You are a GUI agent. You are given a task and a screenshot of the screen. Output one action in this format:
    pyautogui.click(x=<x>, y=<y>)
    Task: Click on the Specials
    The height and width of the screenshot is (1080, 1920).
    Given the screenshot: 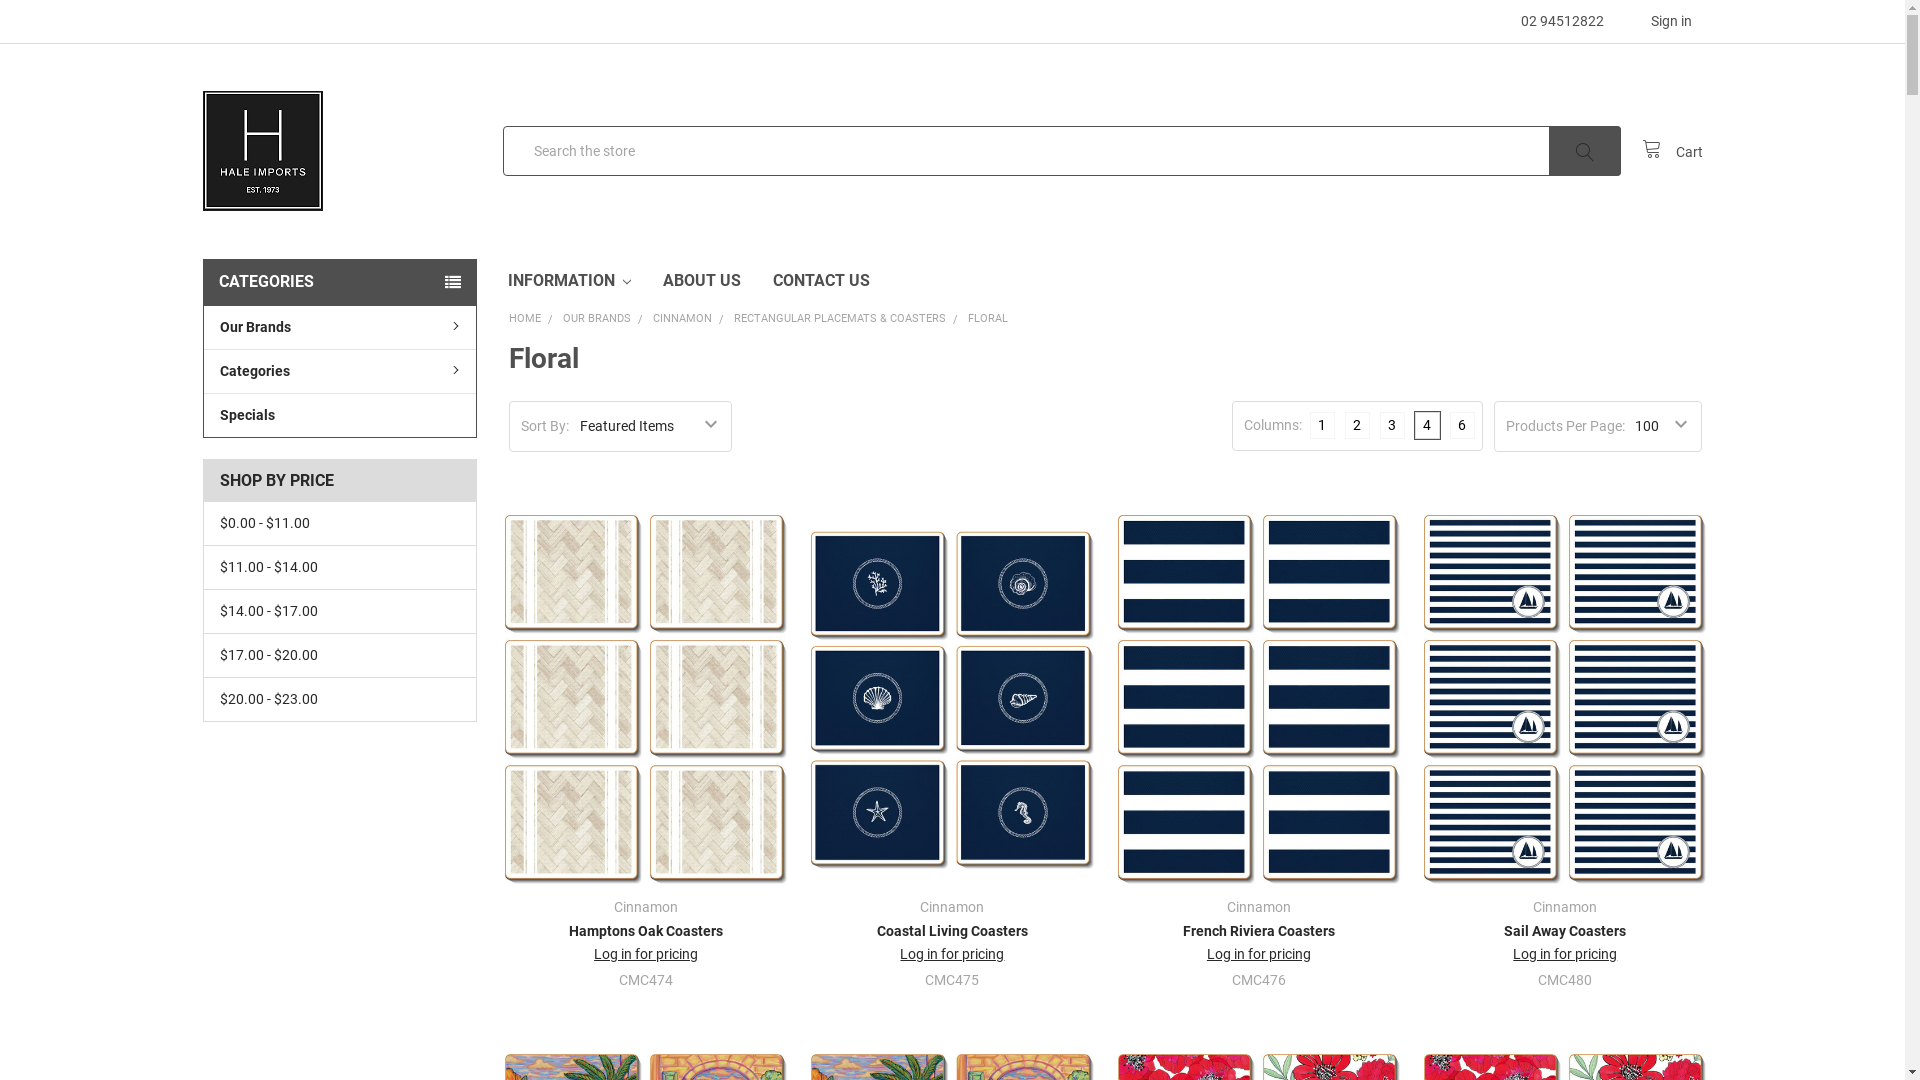 What is the action you would take?
    pyautogui.click(x=340, y=415)
    